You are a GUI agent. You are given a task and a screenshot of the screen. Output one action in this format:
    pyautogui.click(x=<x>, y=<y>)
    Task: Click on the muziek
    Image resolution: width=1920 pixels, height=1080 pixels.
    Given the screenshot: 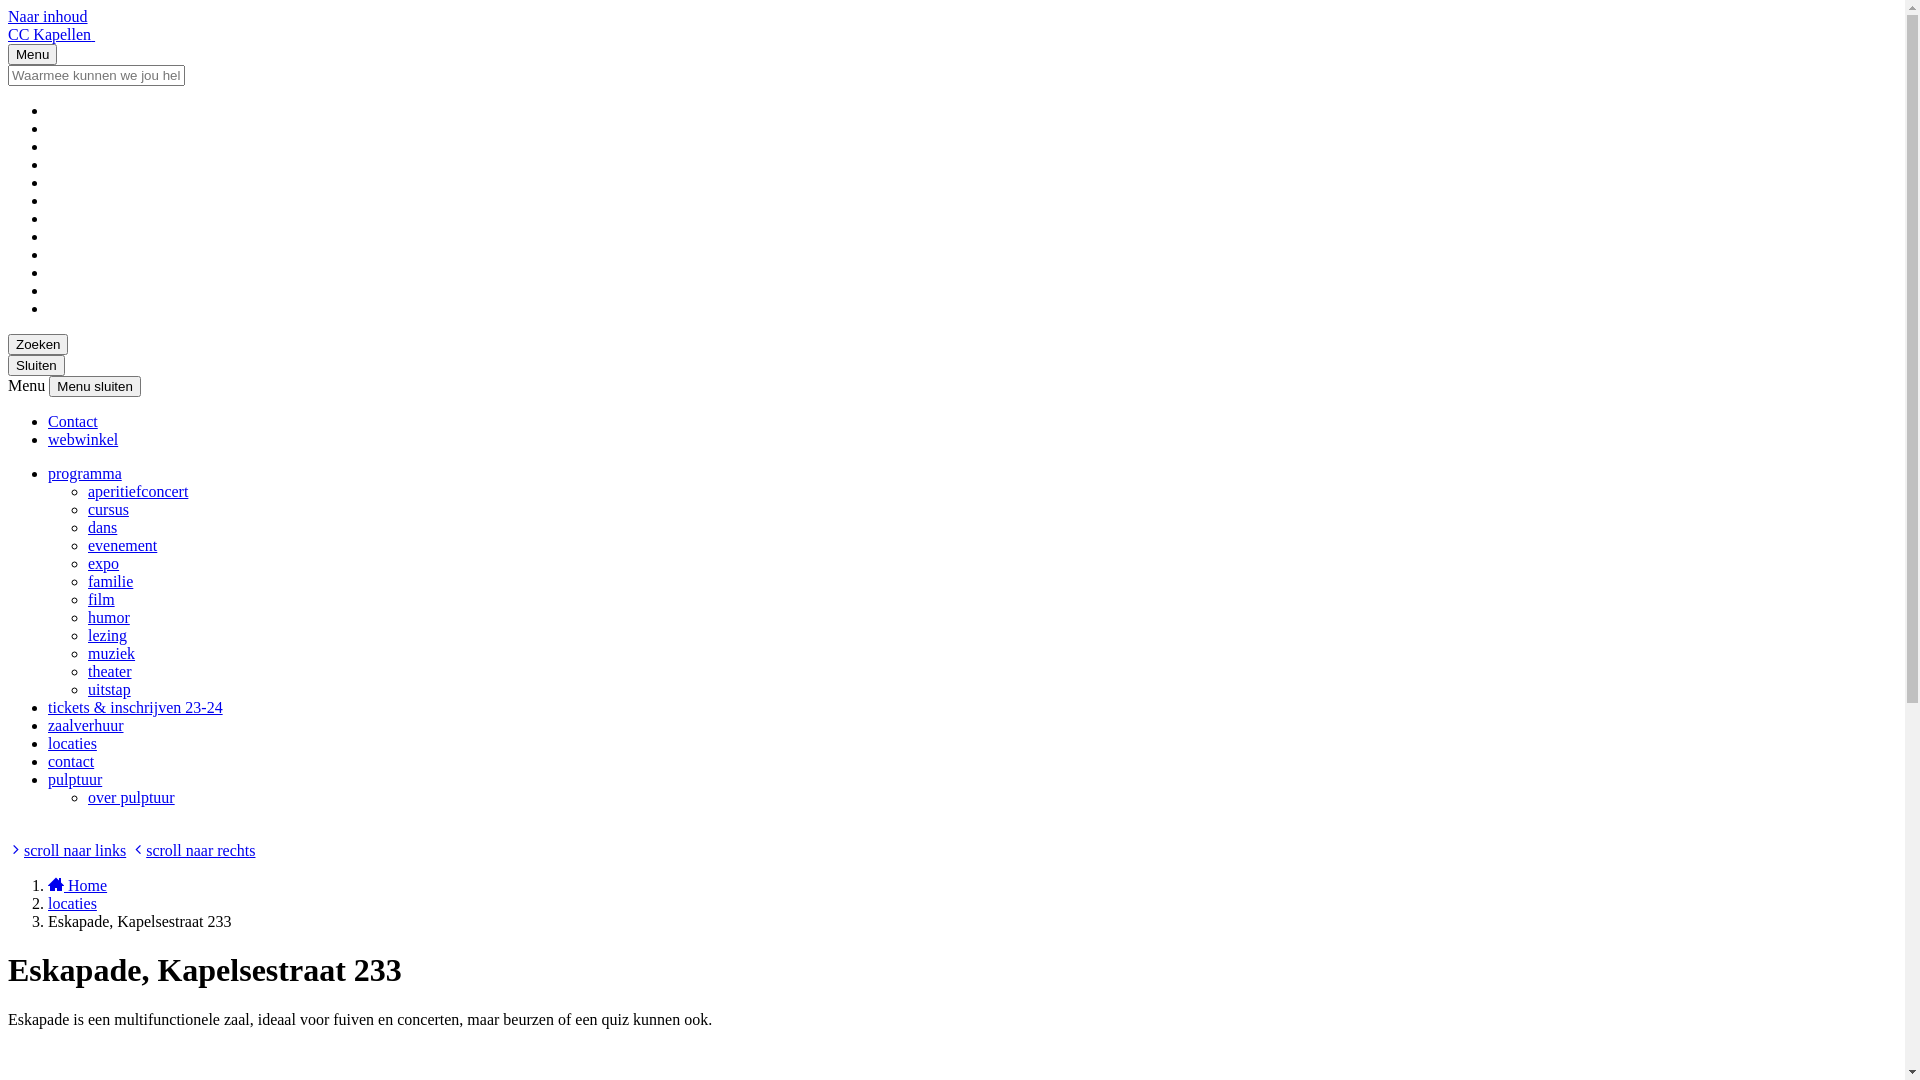 What is the action you would take?
    pyautogui.click(x=112, y=654)
    